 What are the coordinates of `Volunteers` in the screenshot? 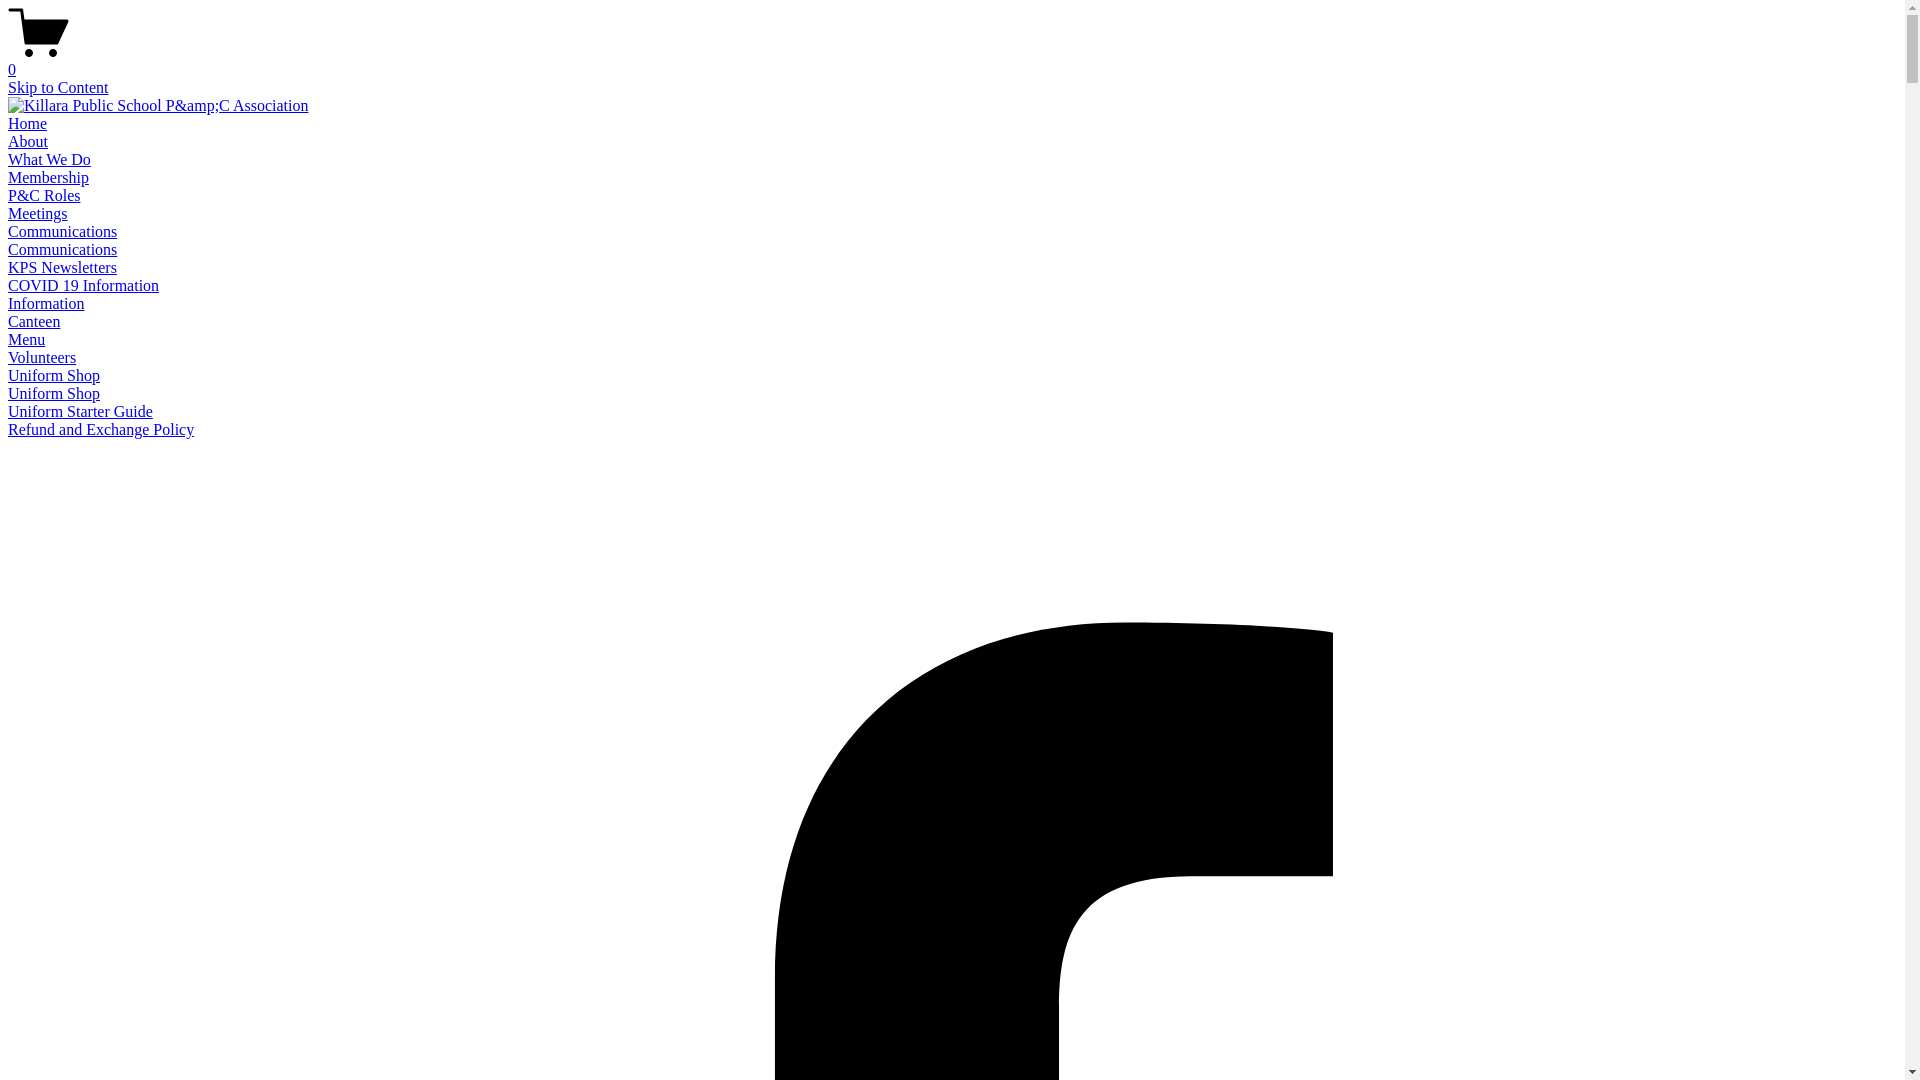 It's located at (42, 358).